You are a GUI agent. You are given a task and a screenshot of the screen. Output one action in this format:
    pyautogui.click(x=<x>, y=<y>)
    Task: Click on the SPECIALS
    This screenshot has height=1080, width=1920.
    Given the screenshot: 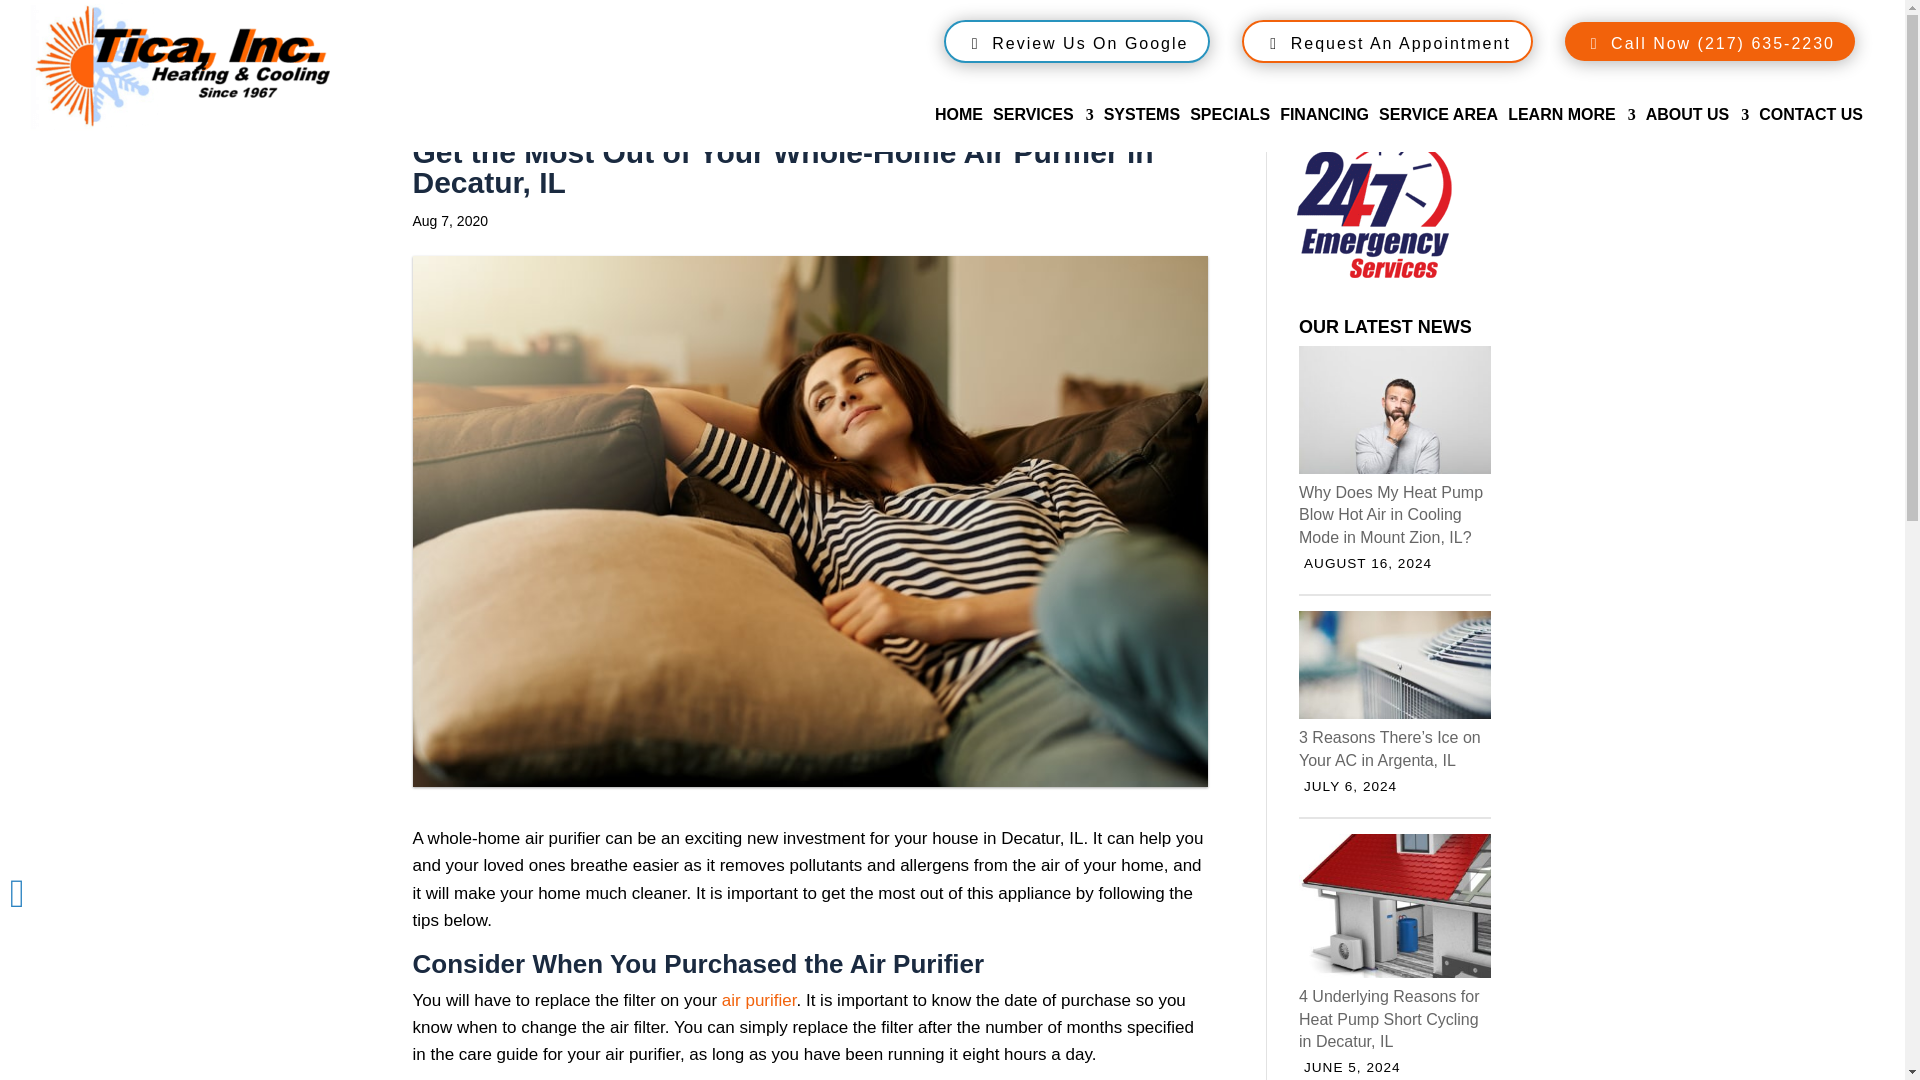 What is the action you would take?
    pyautogui.click(x=1230, y=130)
    